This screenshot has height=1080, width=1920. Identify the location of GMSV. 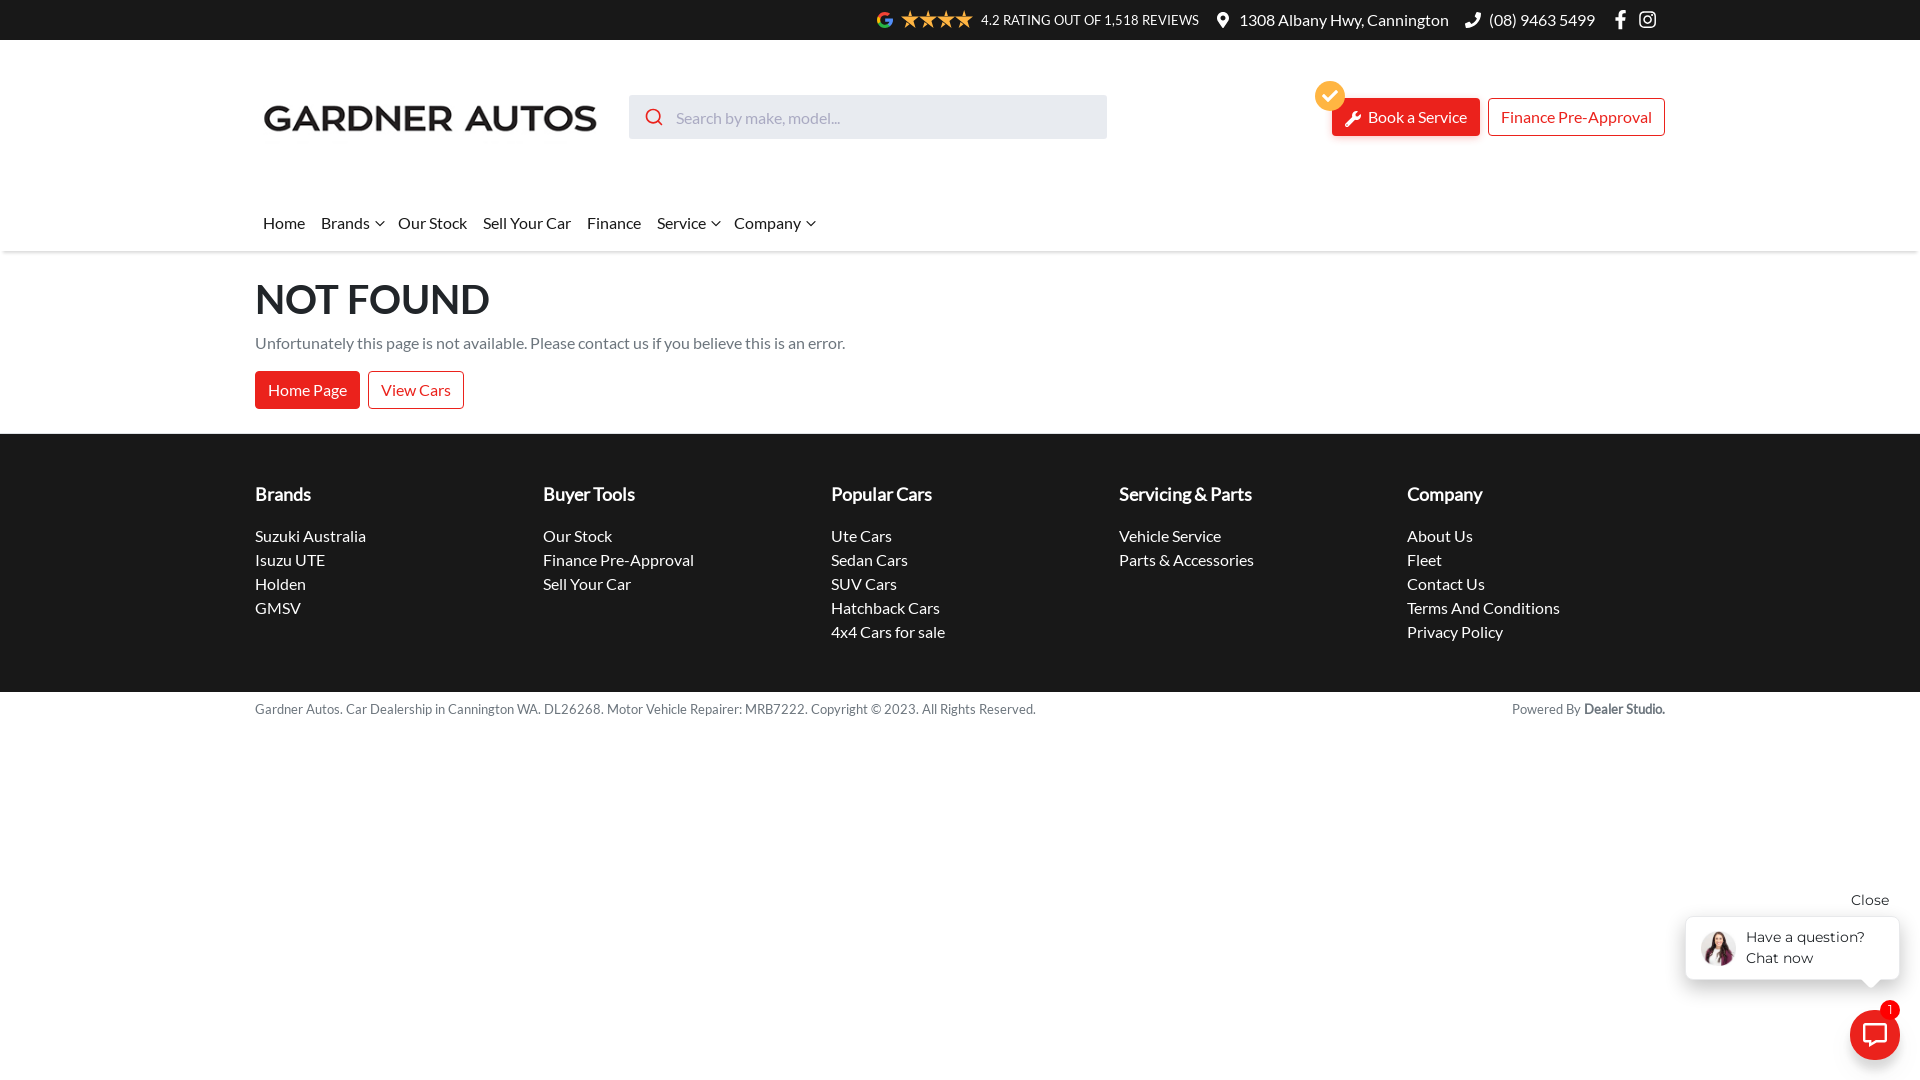
(278, 608).